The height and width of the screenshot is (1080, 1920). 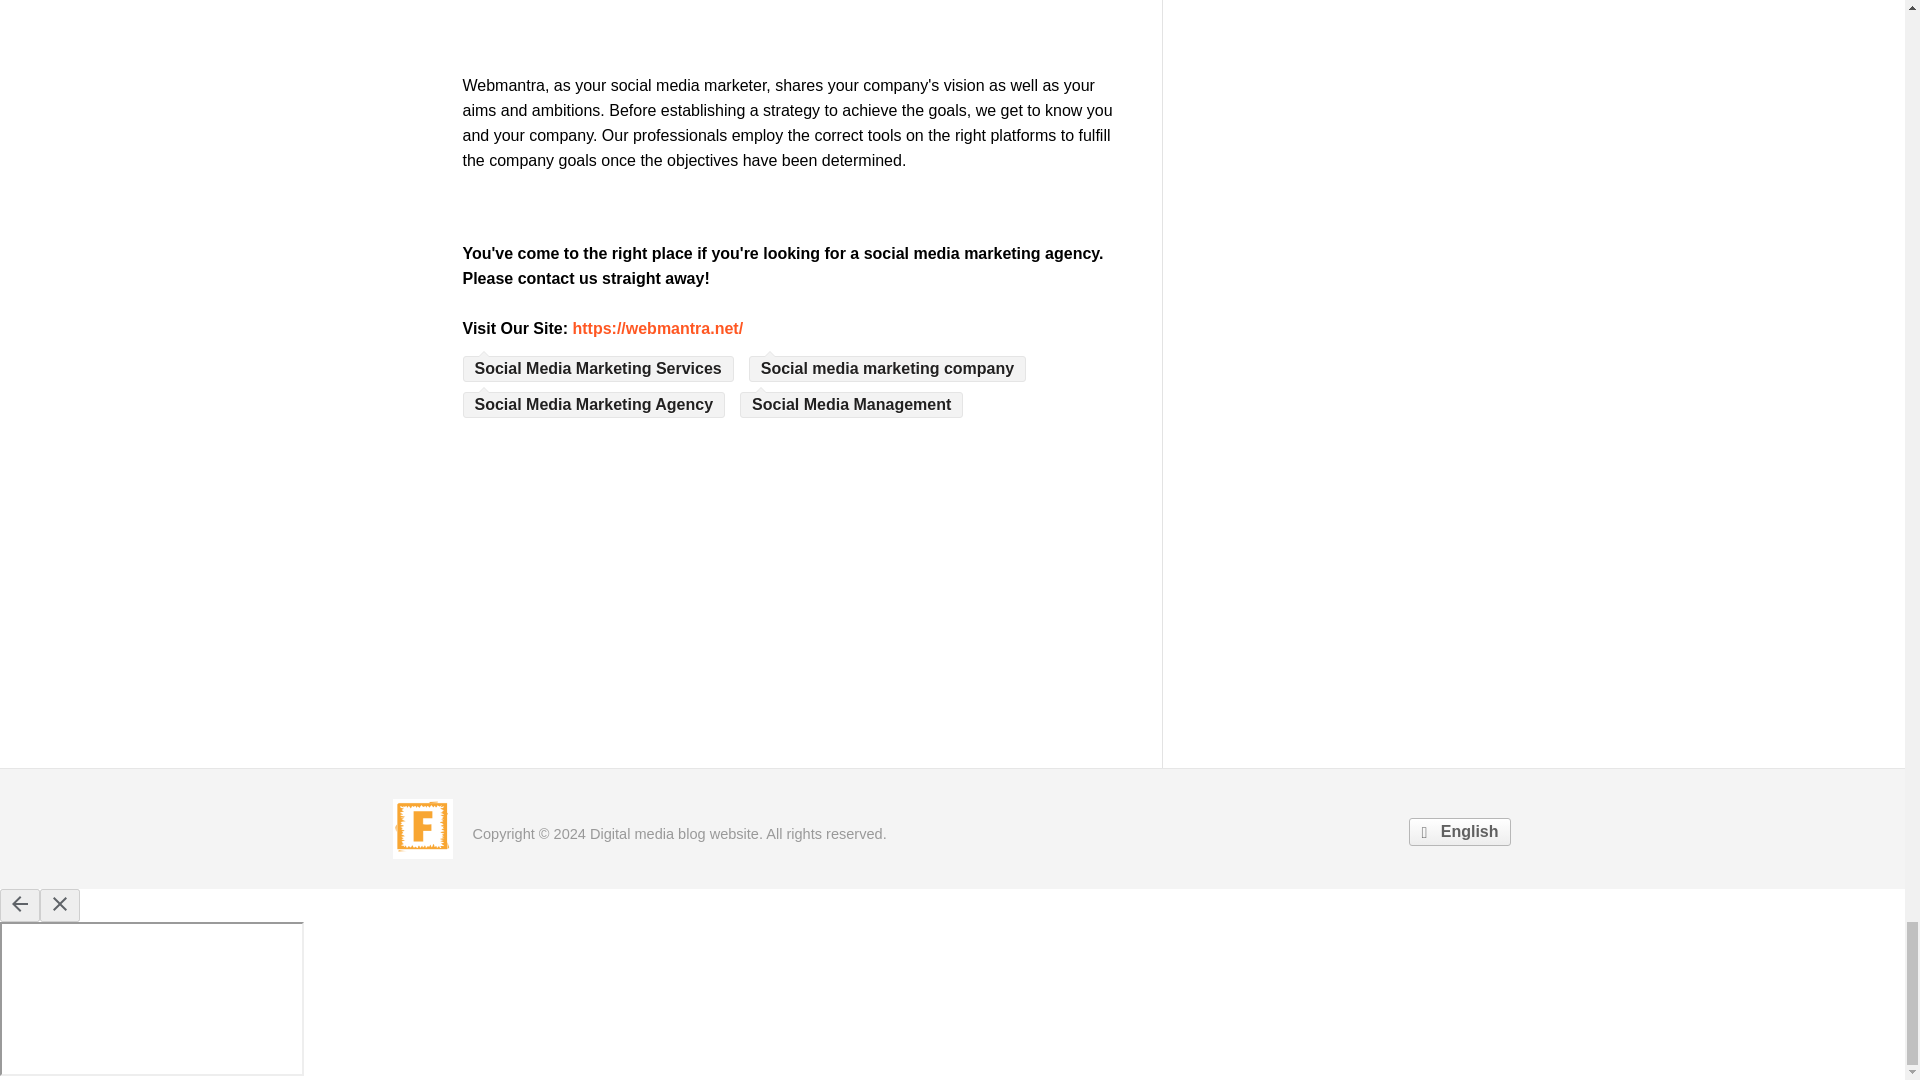 I want to click on ROI Driven Social Media Management Agency, so click(x=658, y=328).